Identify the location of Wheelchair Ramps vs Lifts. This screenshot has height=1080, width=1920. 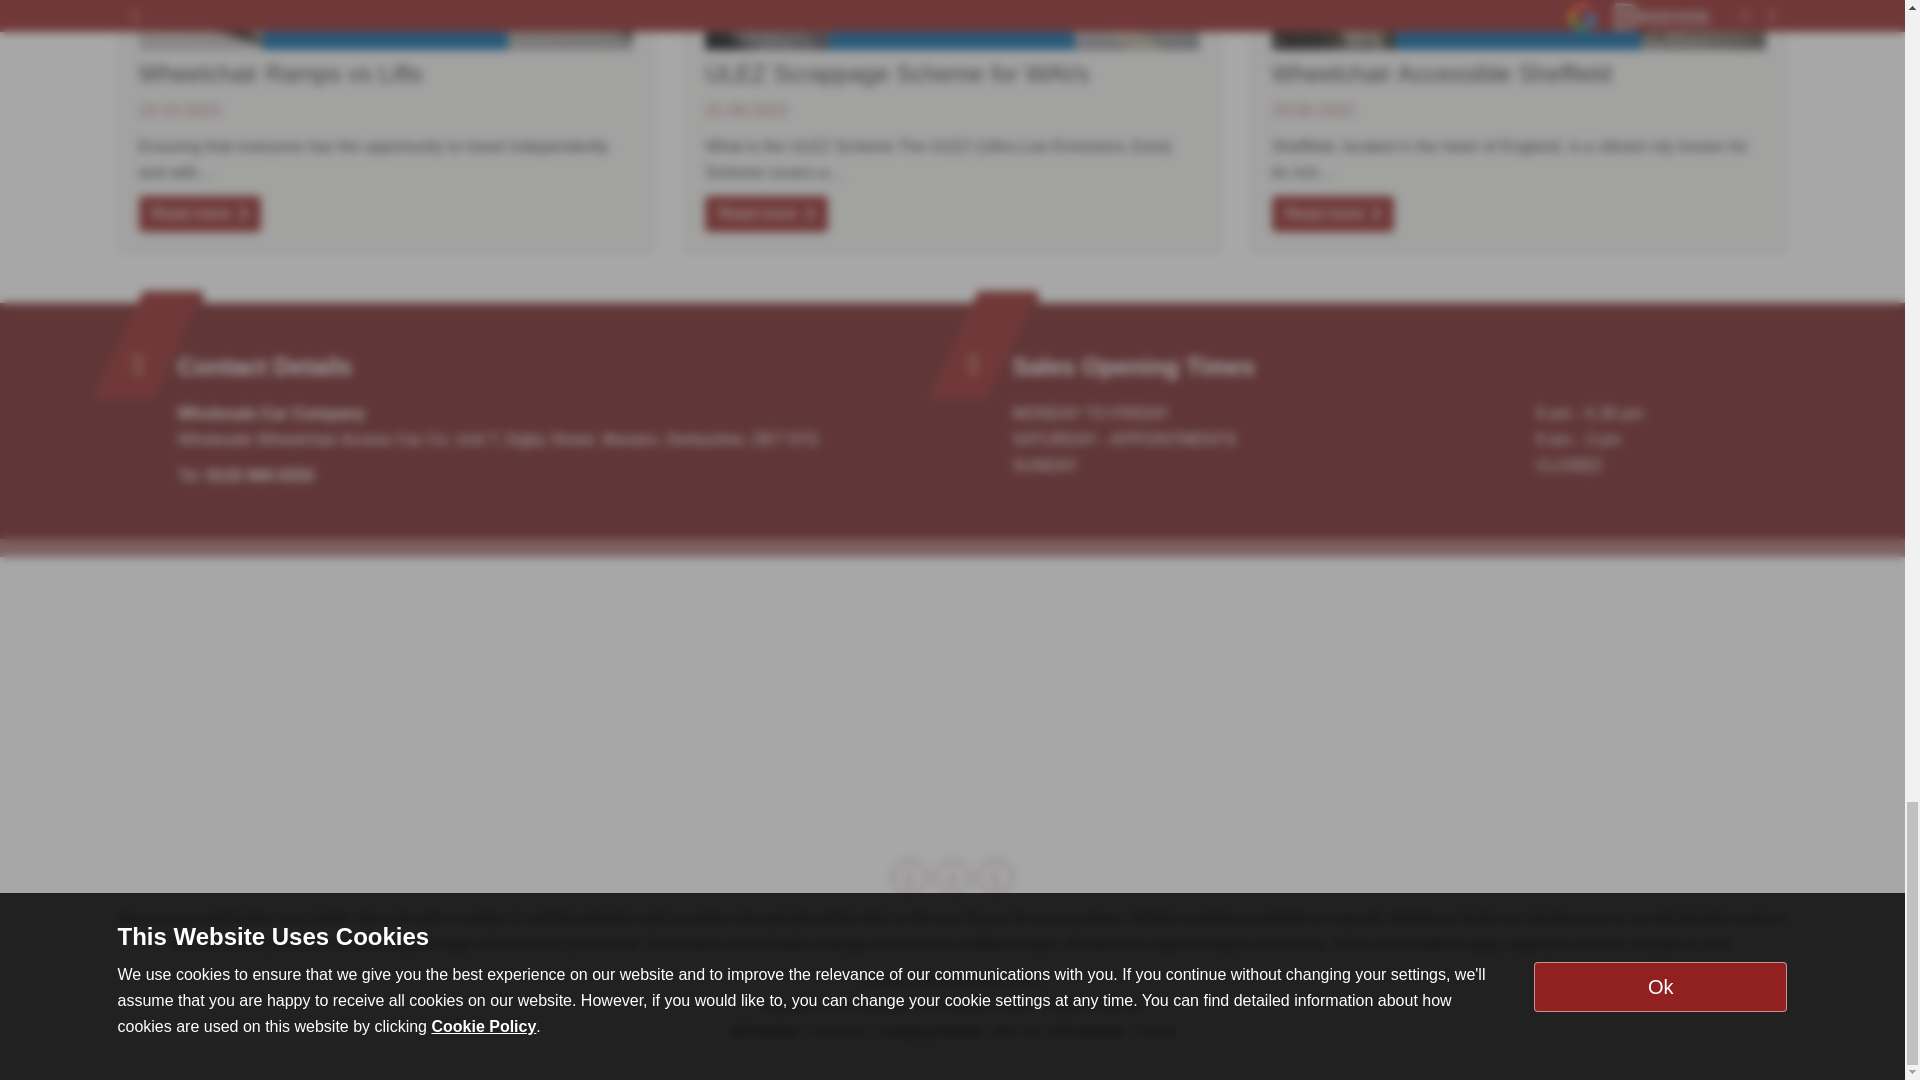
(280, 74).